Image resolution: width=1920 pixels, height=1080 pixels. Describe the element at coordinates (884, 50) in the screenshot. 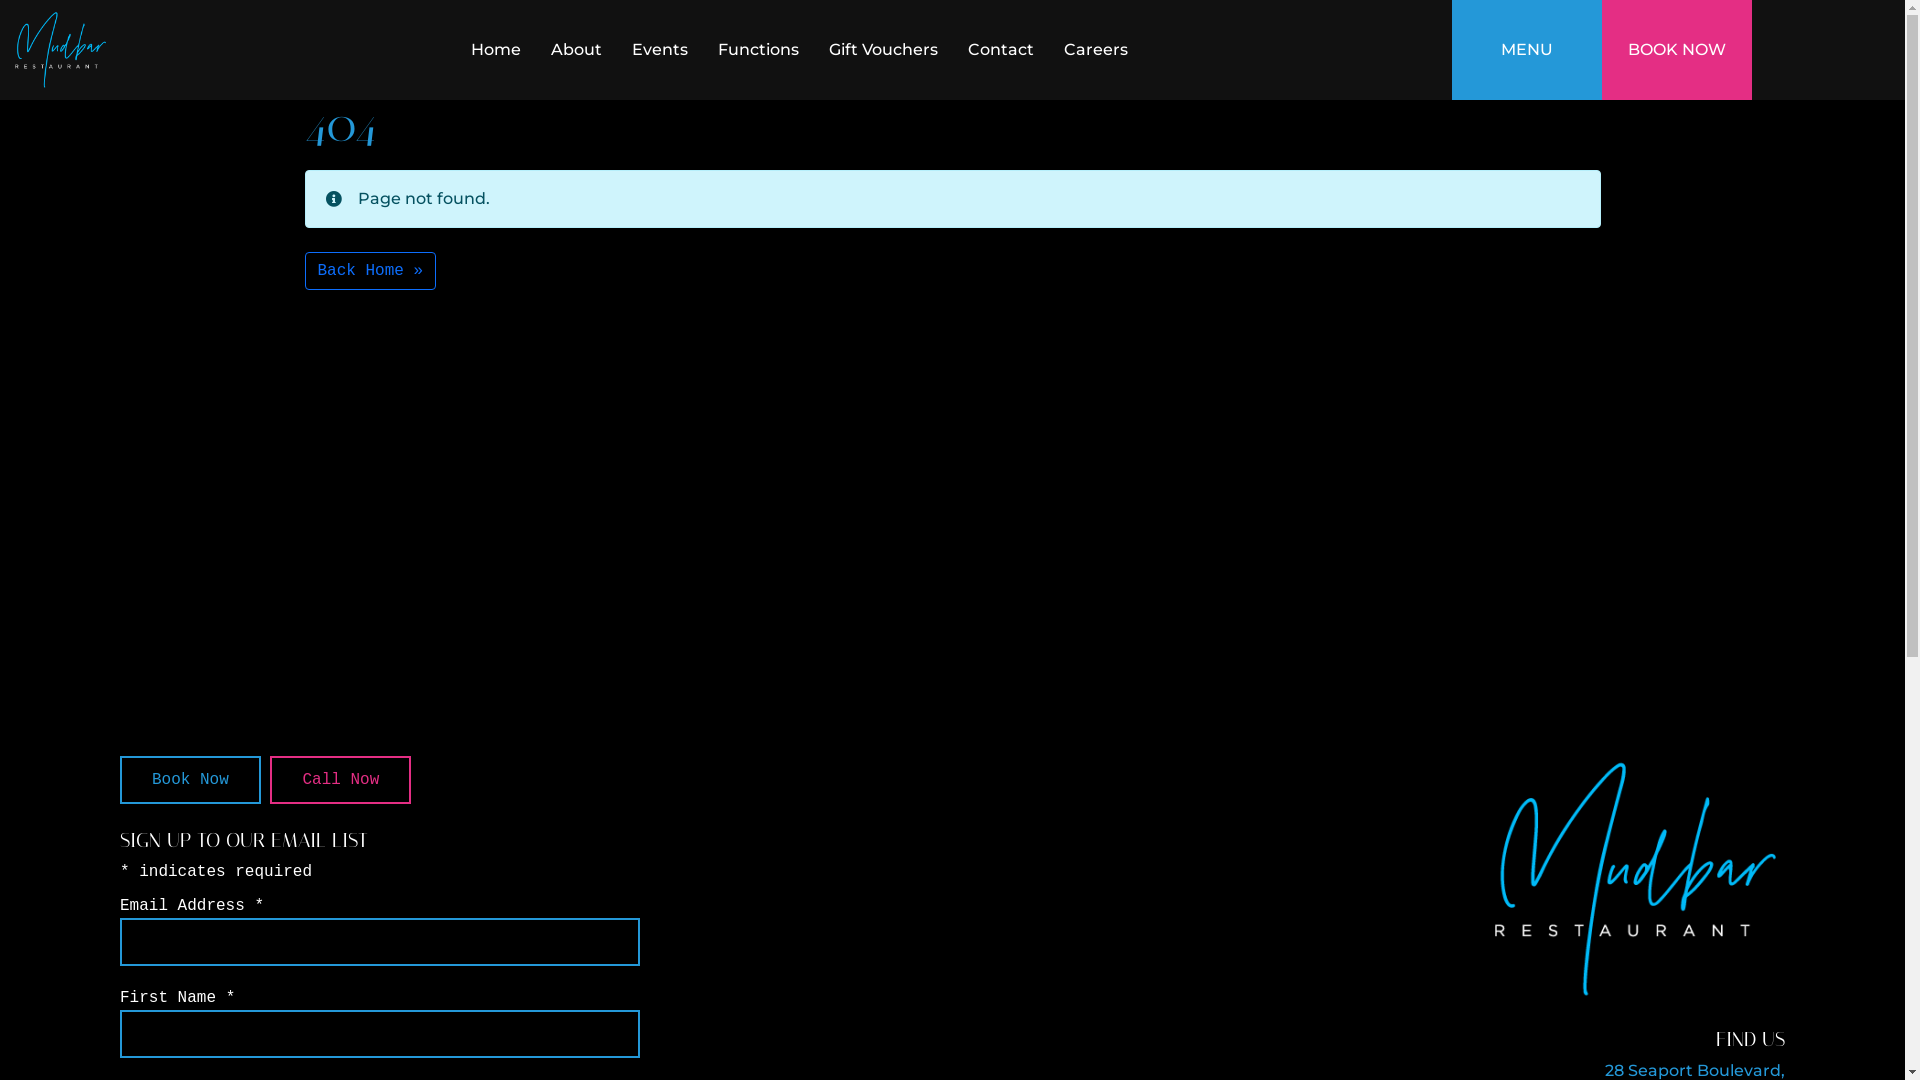

I see `Gift Vouchers` at that location.